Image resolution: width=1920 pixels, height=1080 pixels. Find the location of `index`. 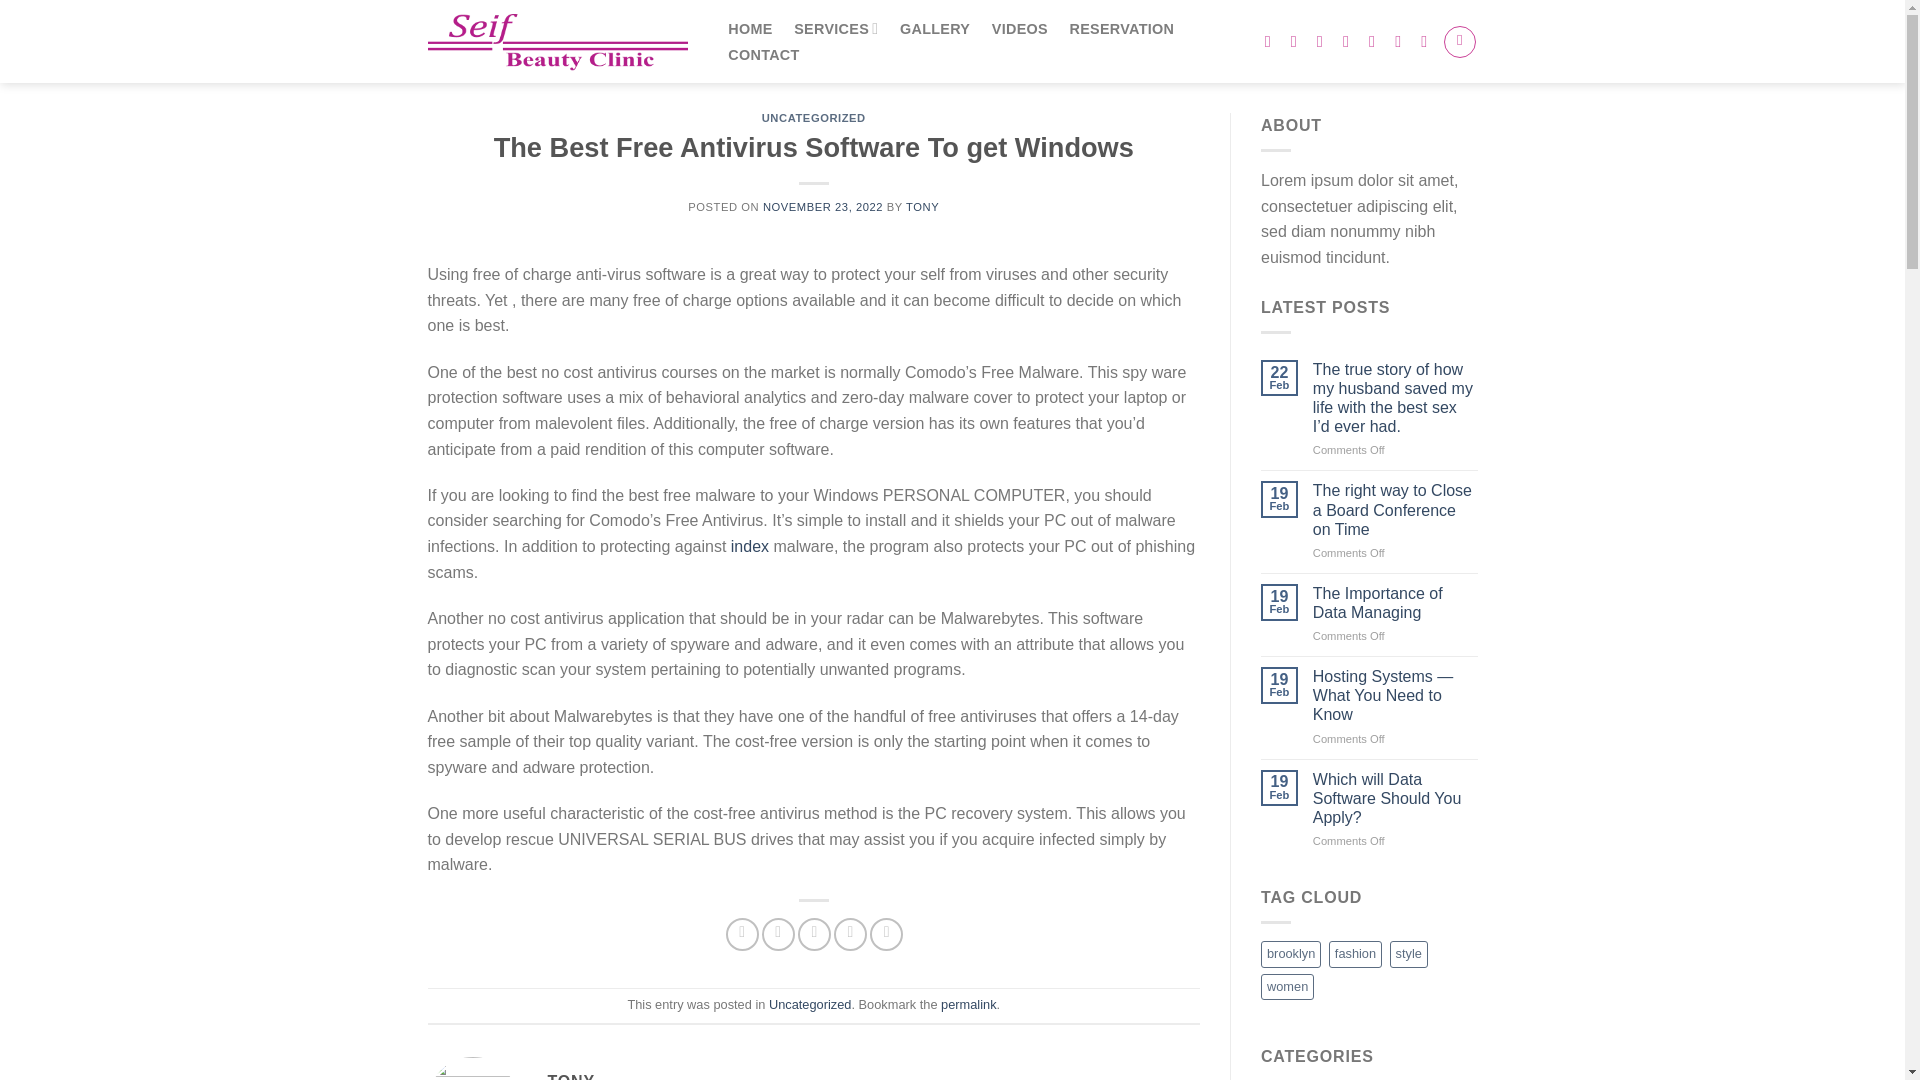

index is located at coordinates (750, 546).